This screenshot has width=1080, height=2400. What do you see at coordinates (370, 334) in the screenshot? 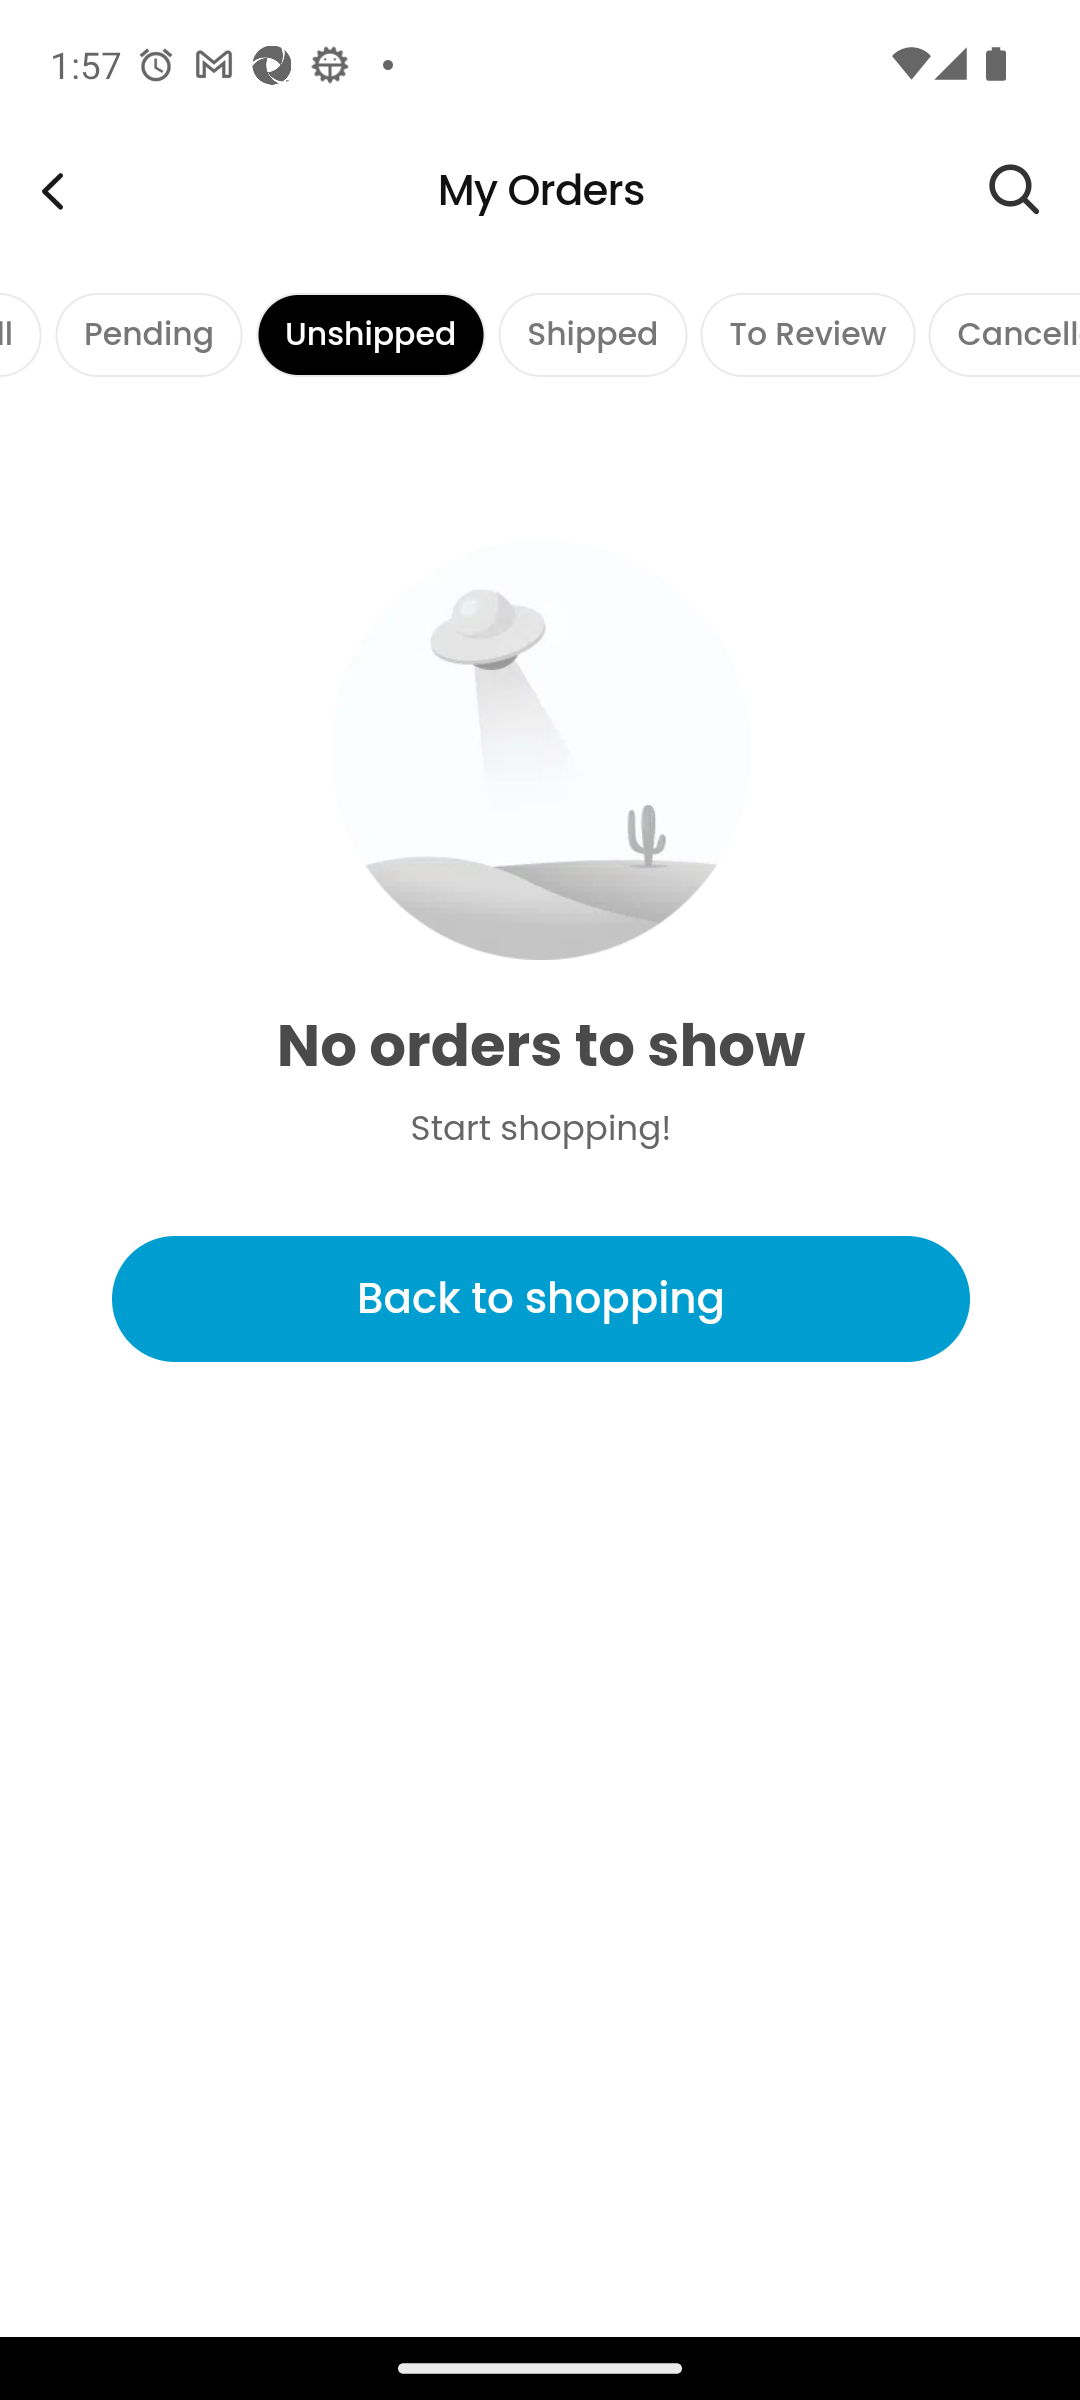
I see `Unshipped` at bounding box center [370, 334].